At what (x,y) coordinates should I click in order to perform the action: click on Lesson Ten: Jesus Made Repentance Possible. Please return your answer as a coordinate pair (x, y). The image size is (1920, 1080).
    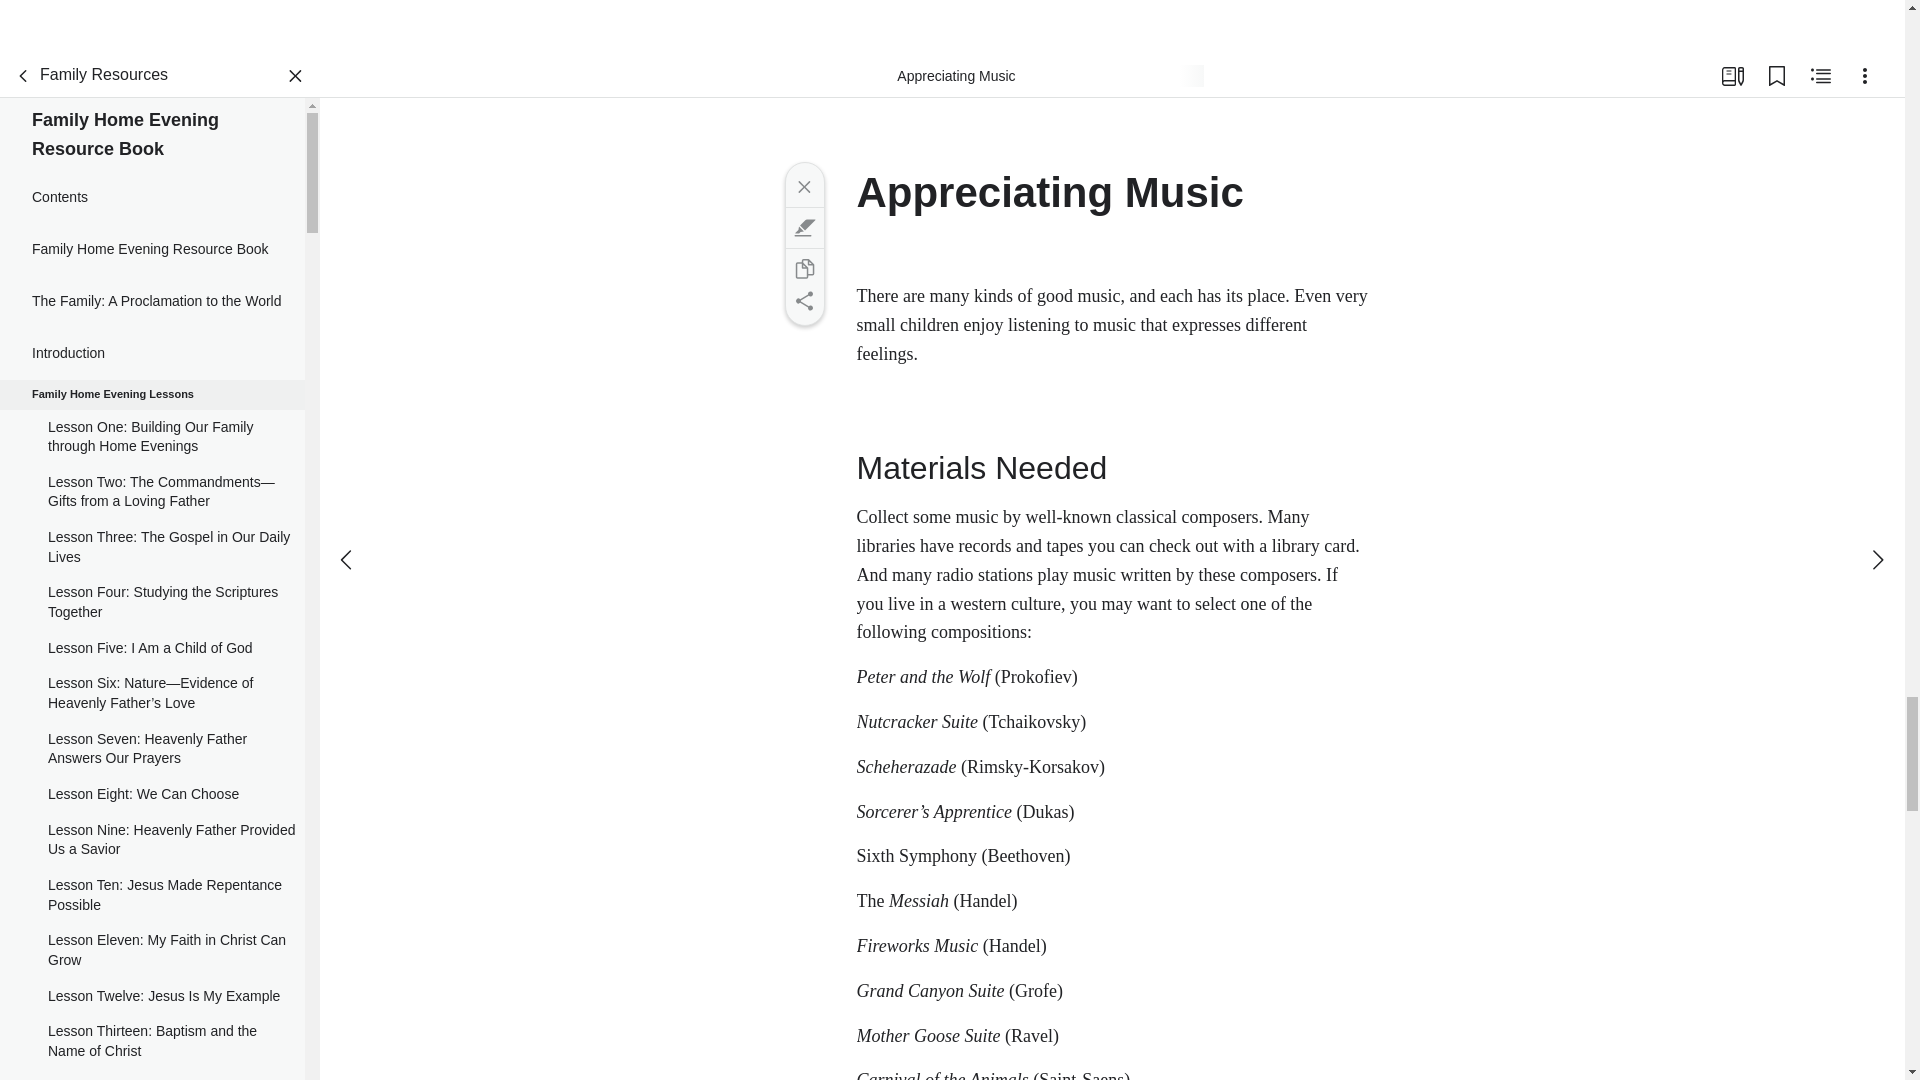
    Looking at the image, I should click on (152, 896).